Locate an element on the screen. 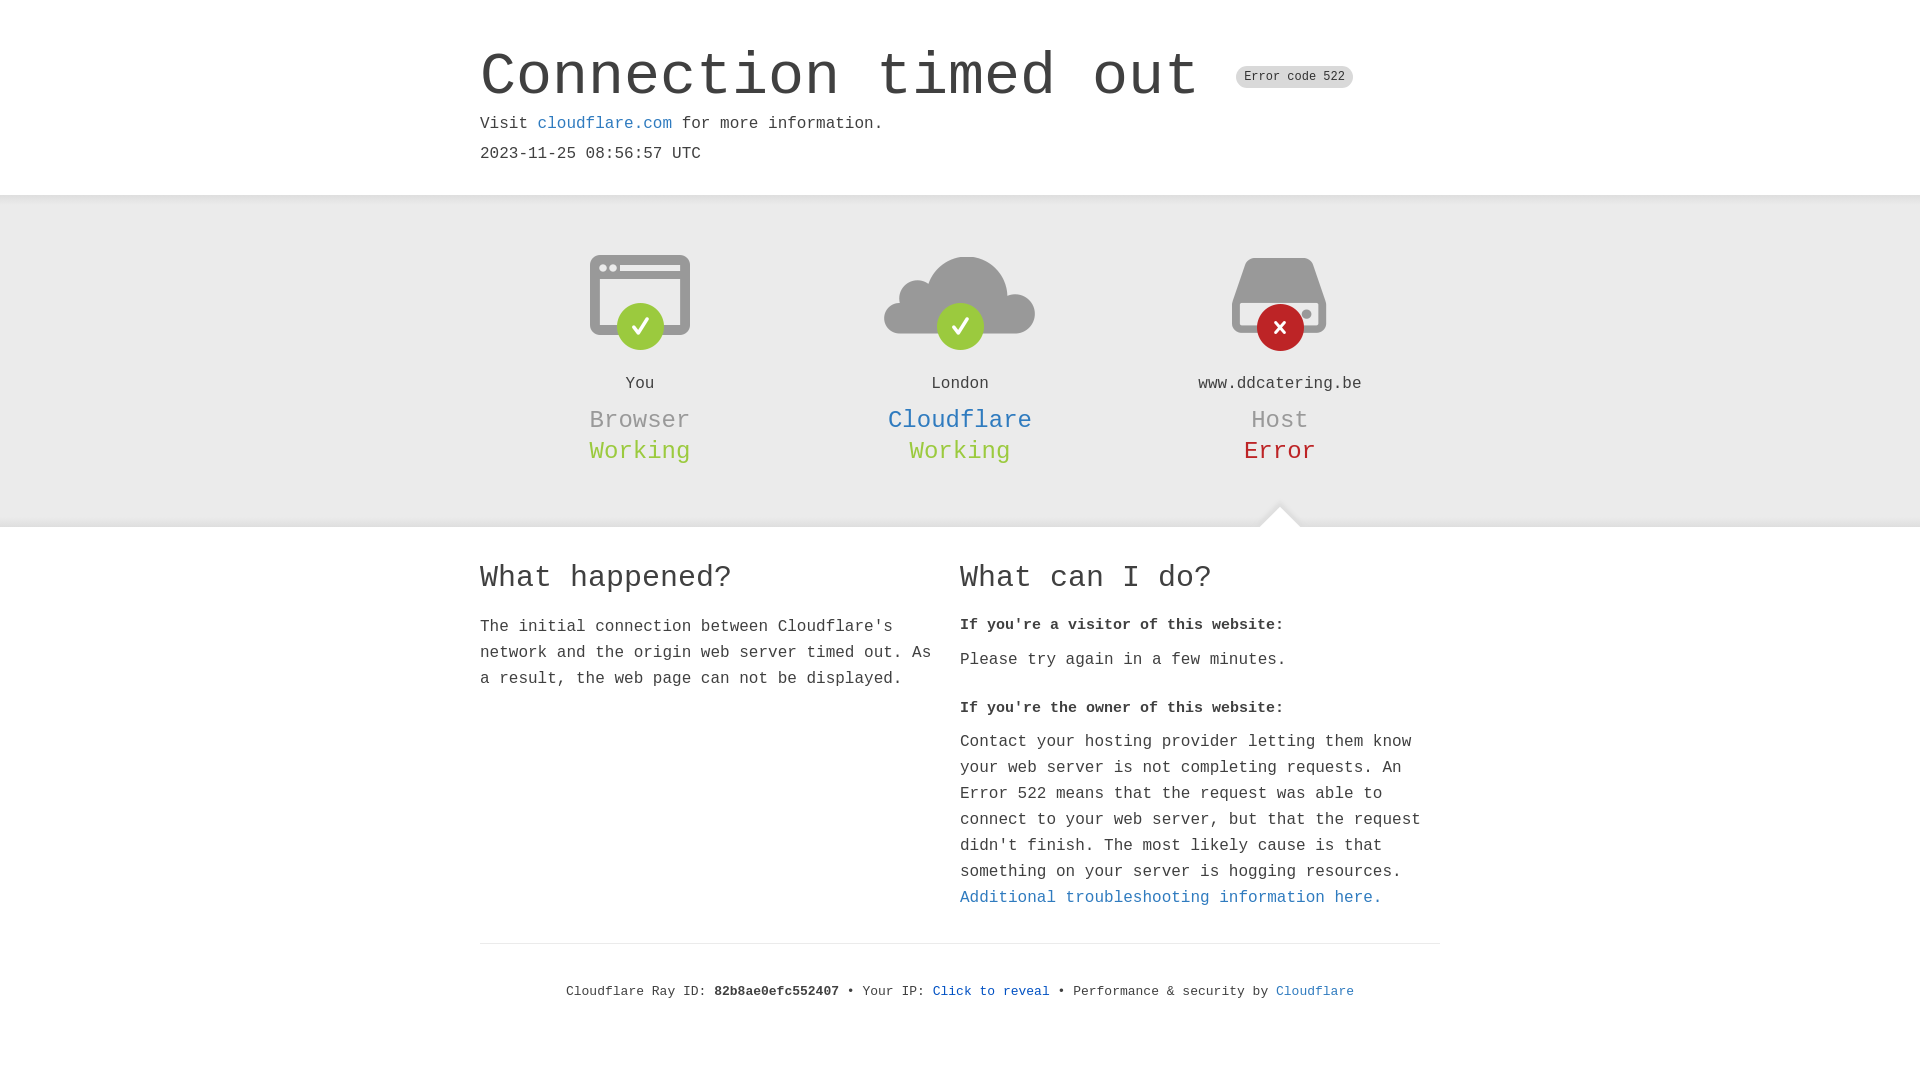  Click to reveal is located at coordinates (992, 992).